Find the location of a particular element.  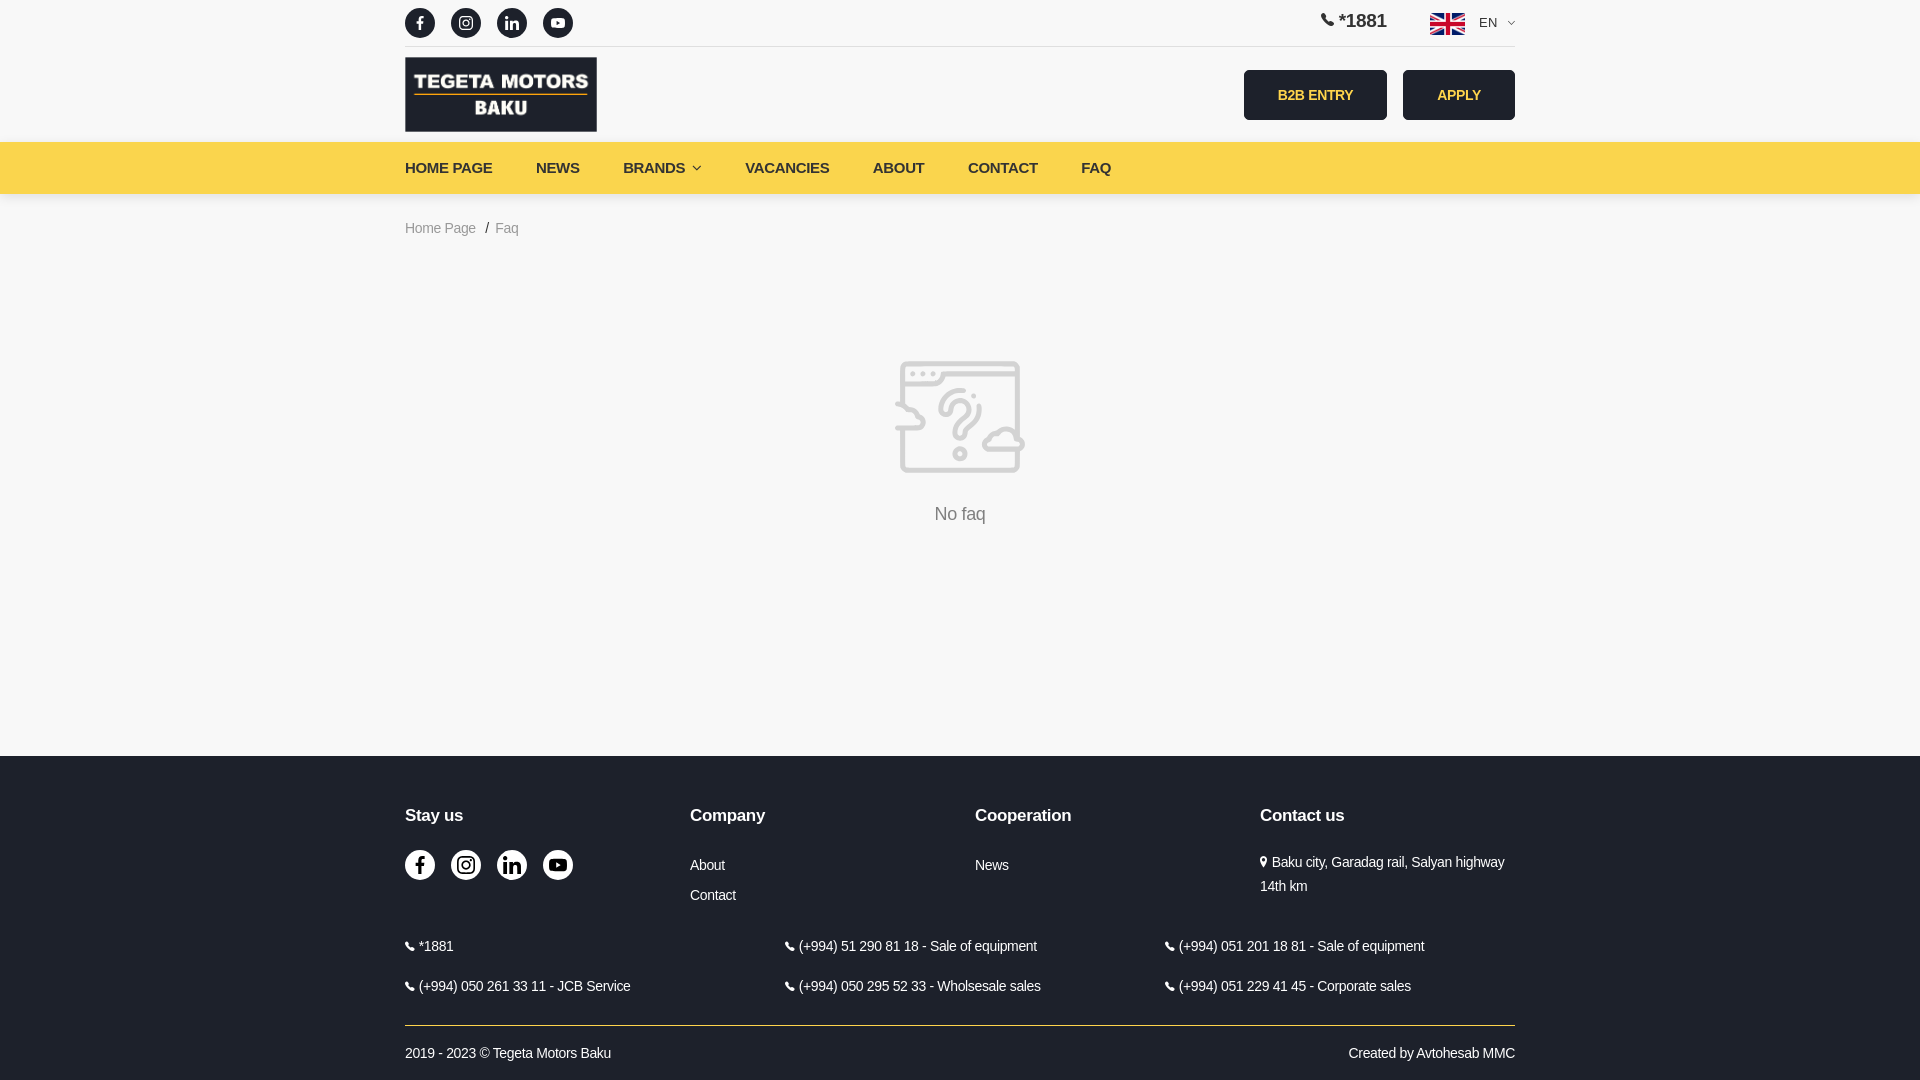

About is located at coordinates (708, 865).